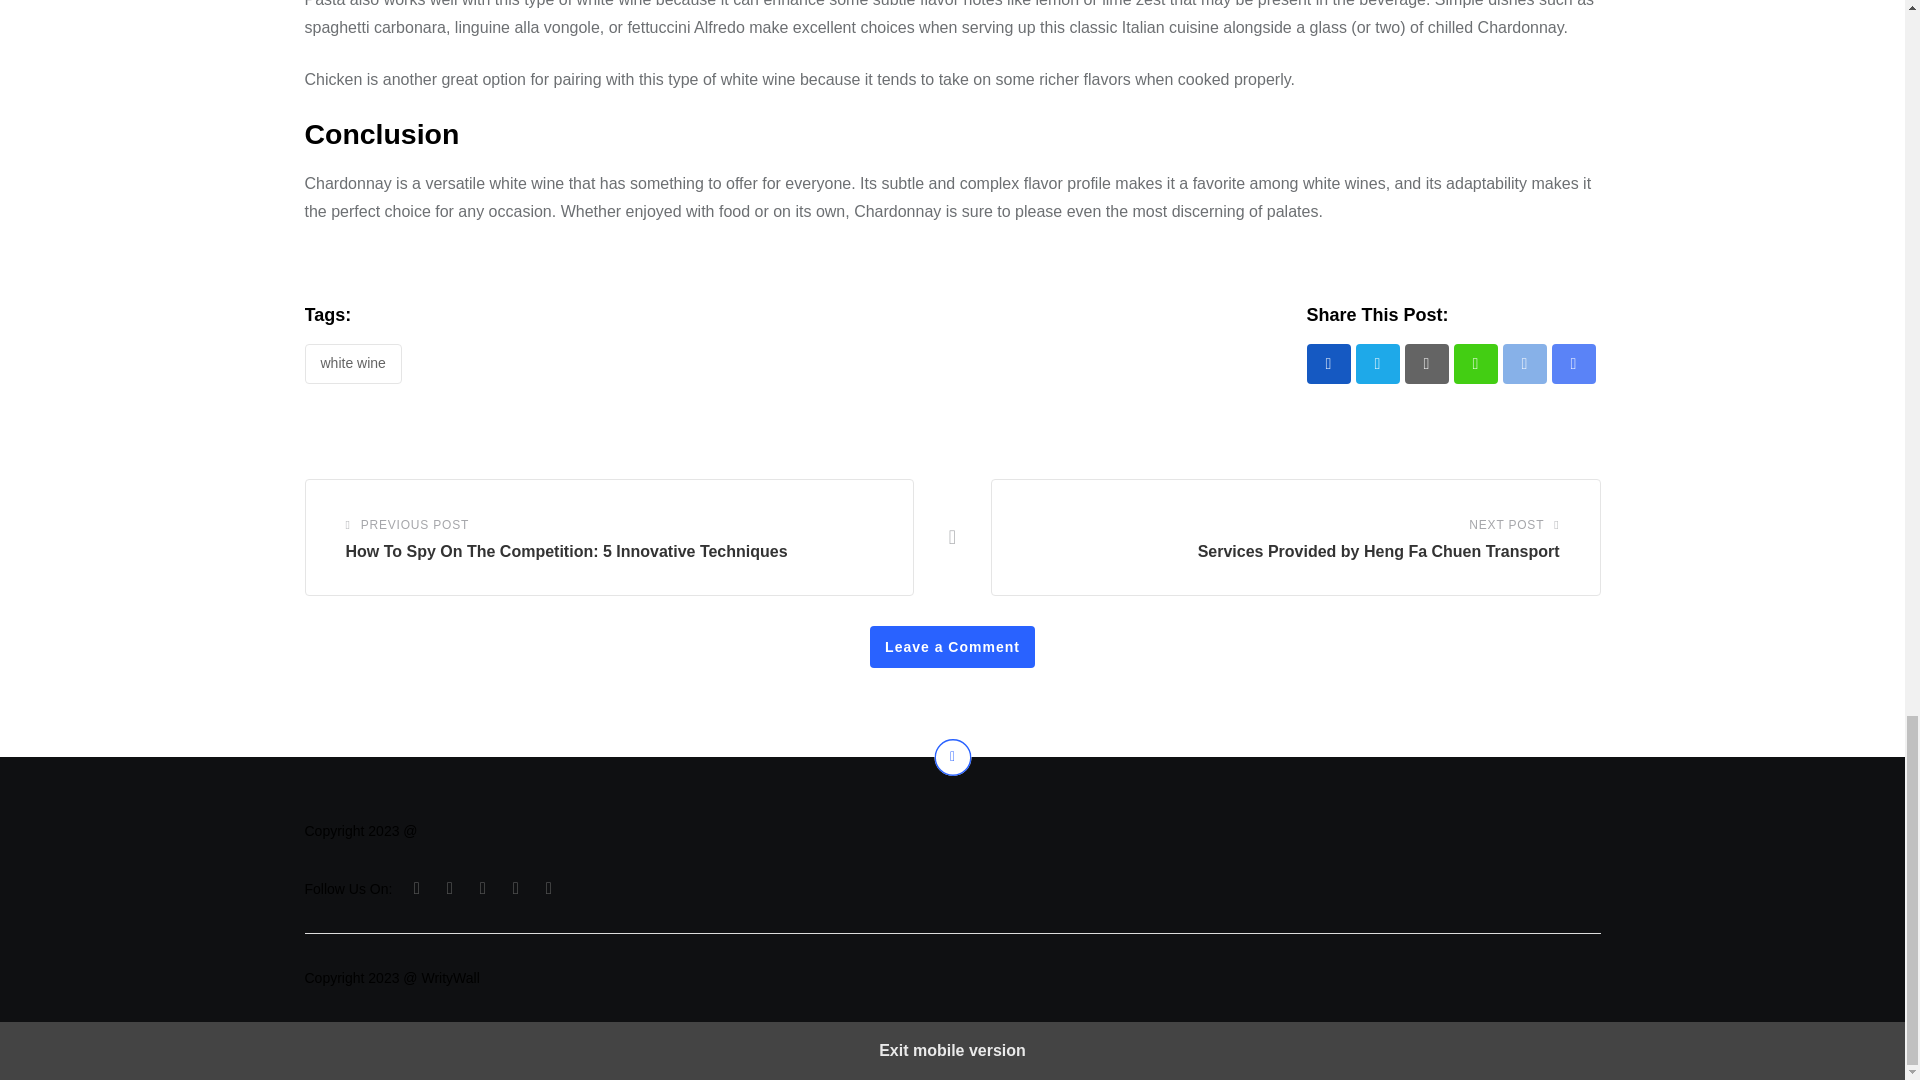  Describe the element at coordinates (1425, 364) in the screenshot. I see `Pinterest` at that location.